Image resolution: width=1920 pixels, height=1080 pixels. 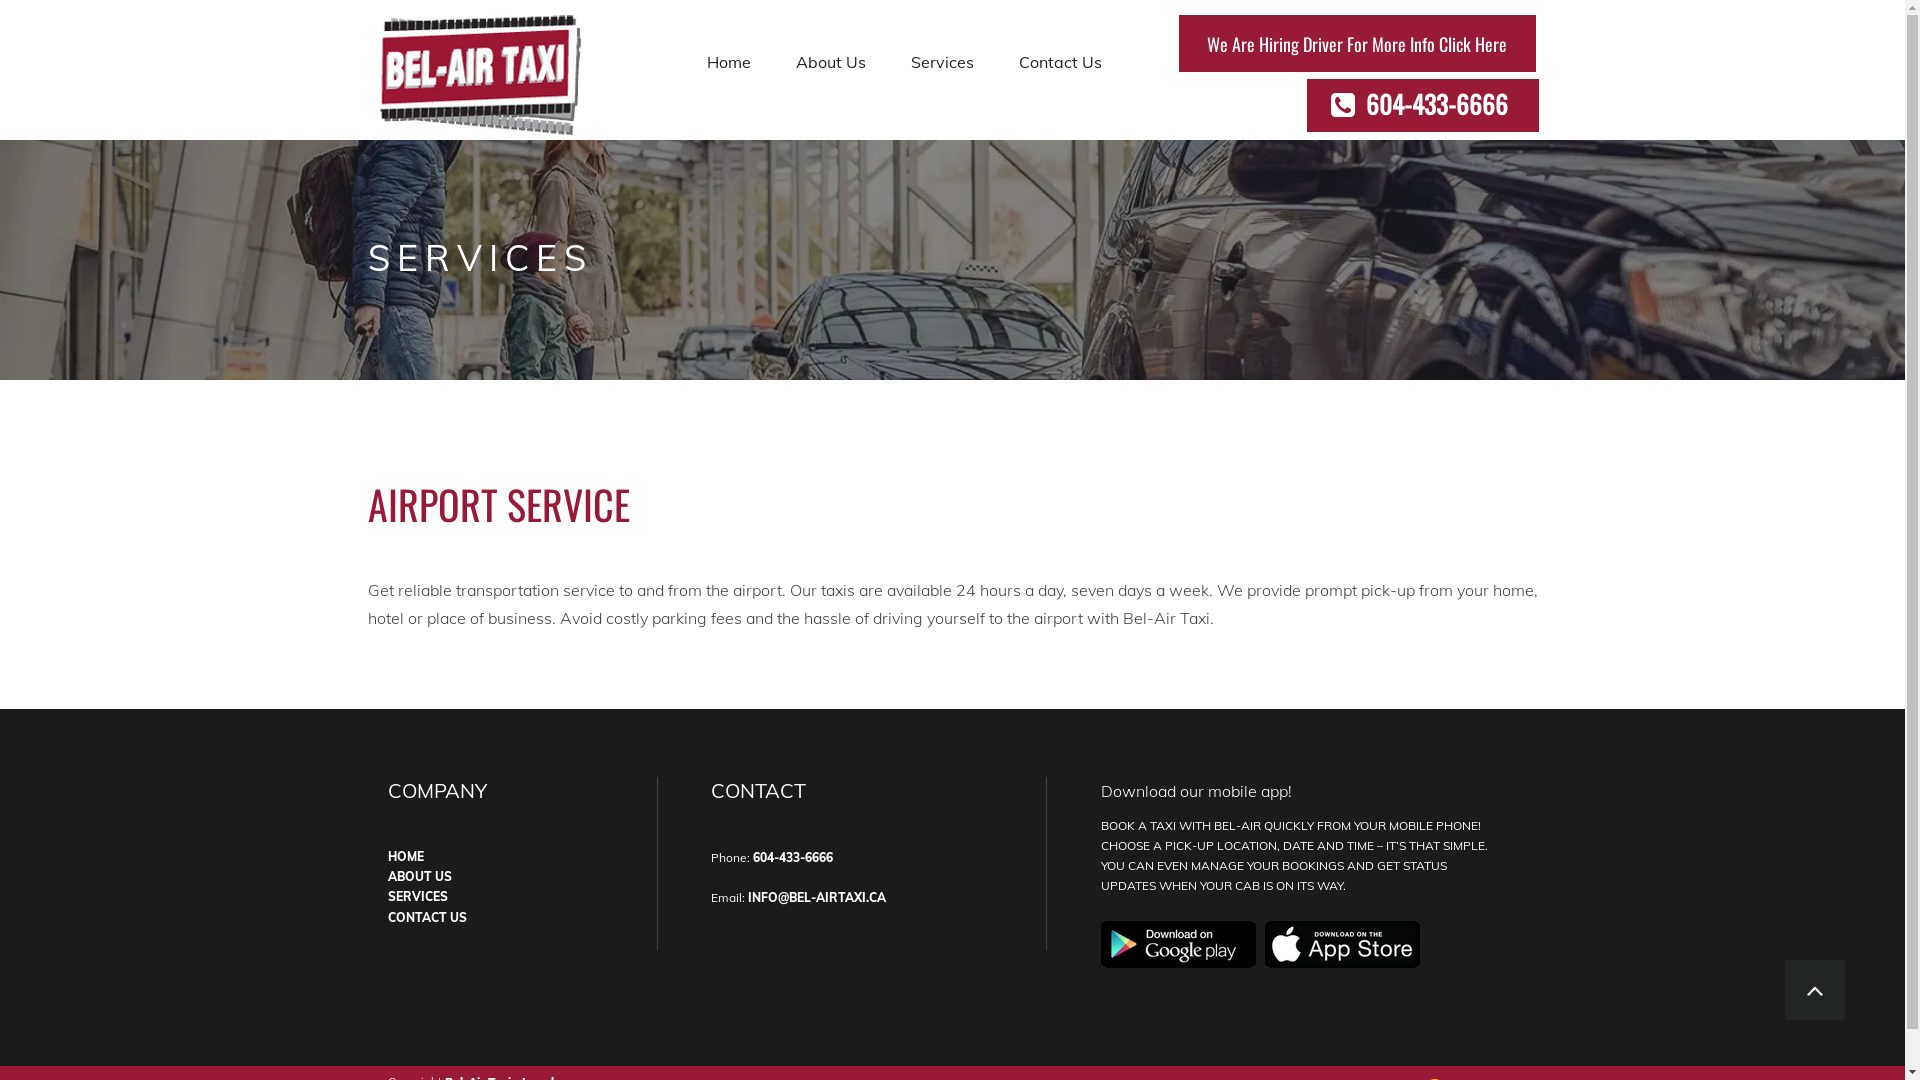 What do you see at coordinates (792, 856) in the screenshot?
I see `604-433-6666` at bounding box center [792, 856].